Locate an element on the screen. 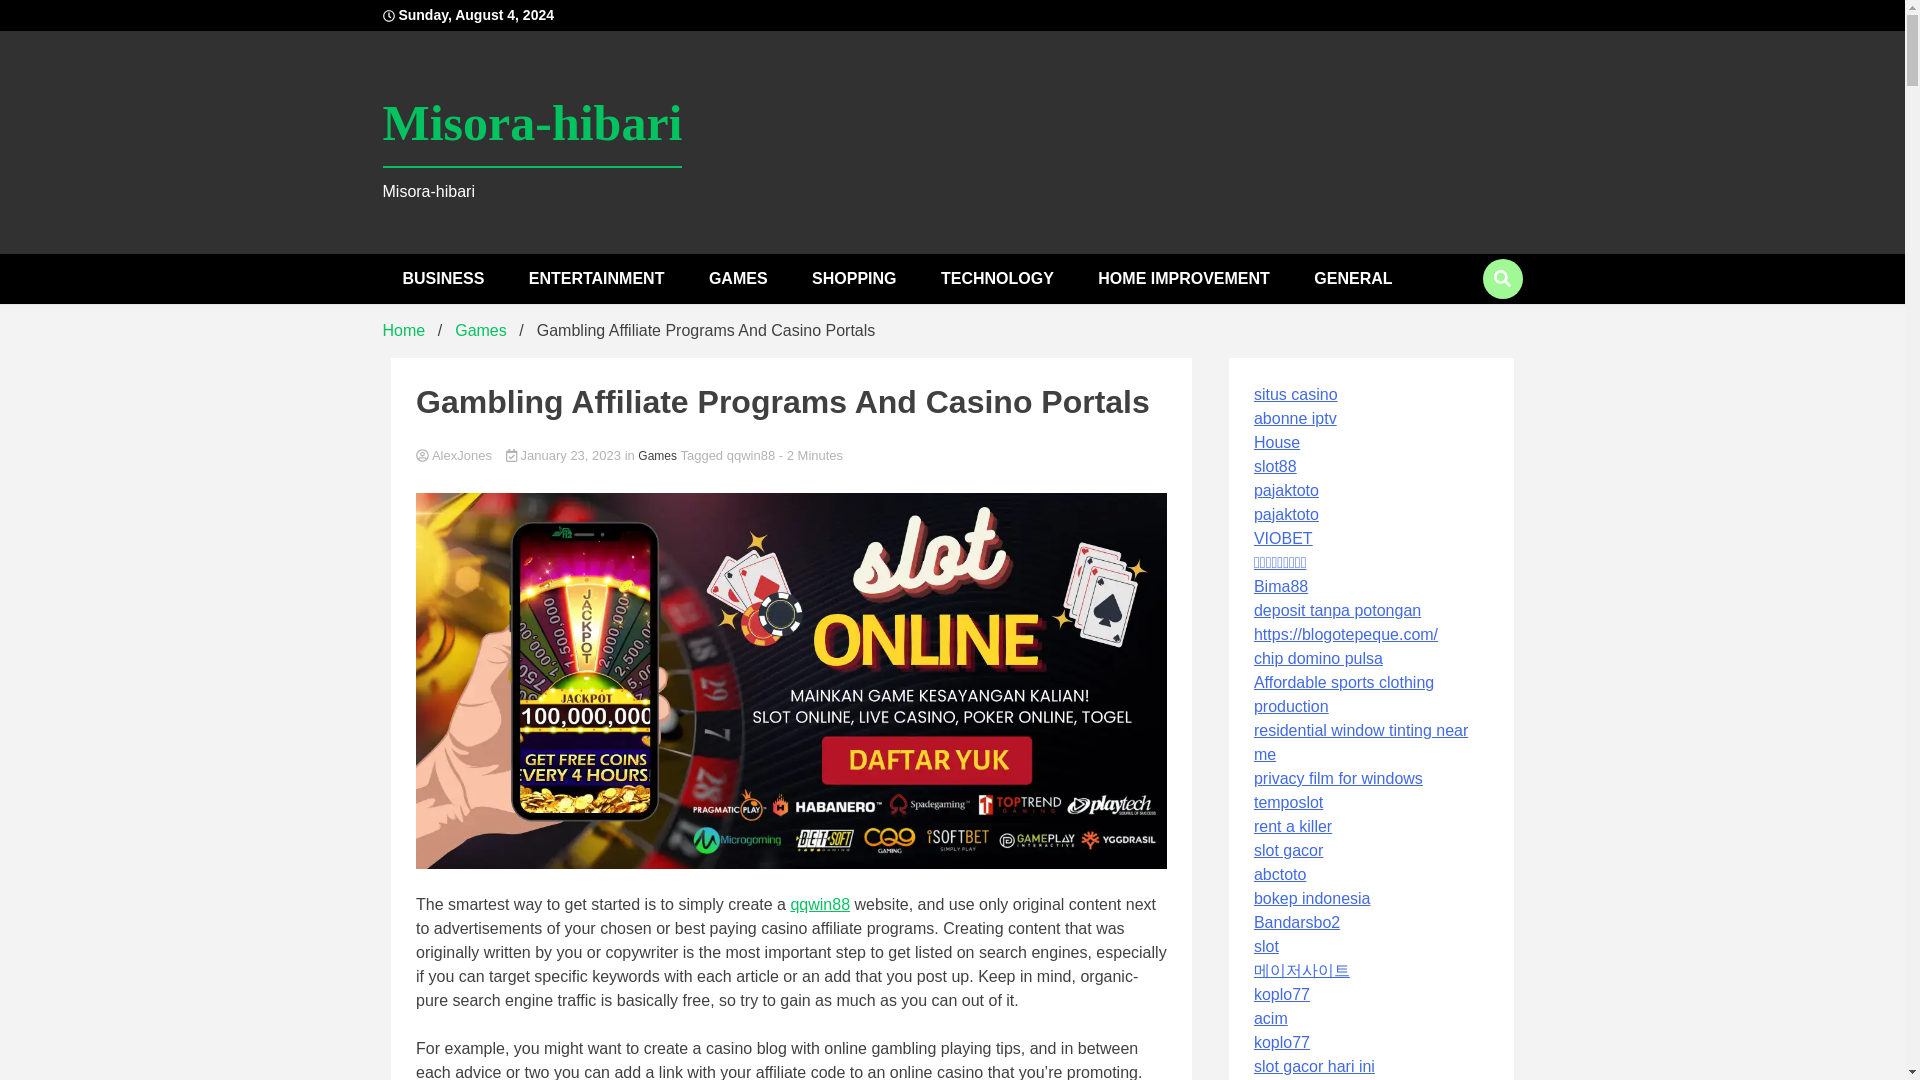 The width and height of the screenshot is (1920, 1080). Games is located at coordinates (480, 330).